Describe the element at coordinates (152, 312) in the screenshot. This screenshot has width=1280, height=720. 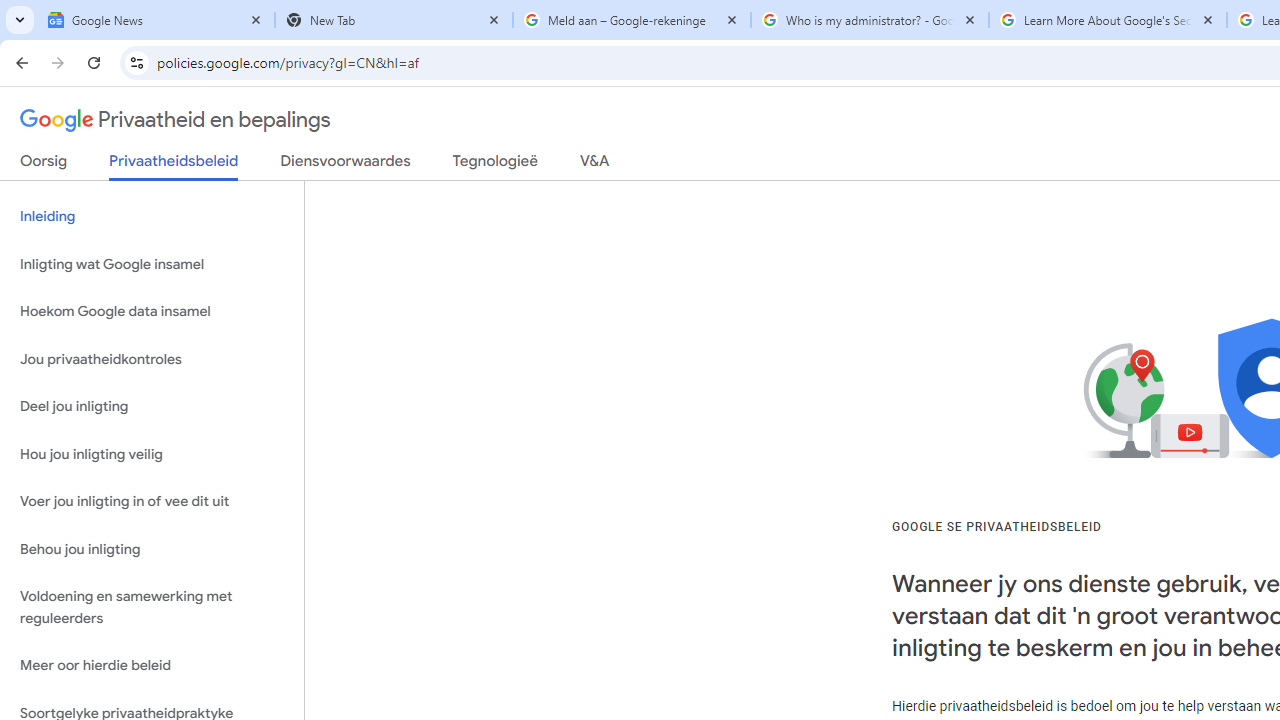
I see `Hoekom Google data insamel` at that location.